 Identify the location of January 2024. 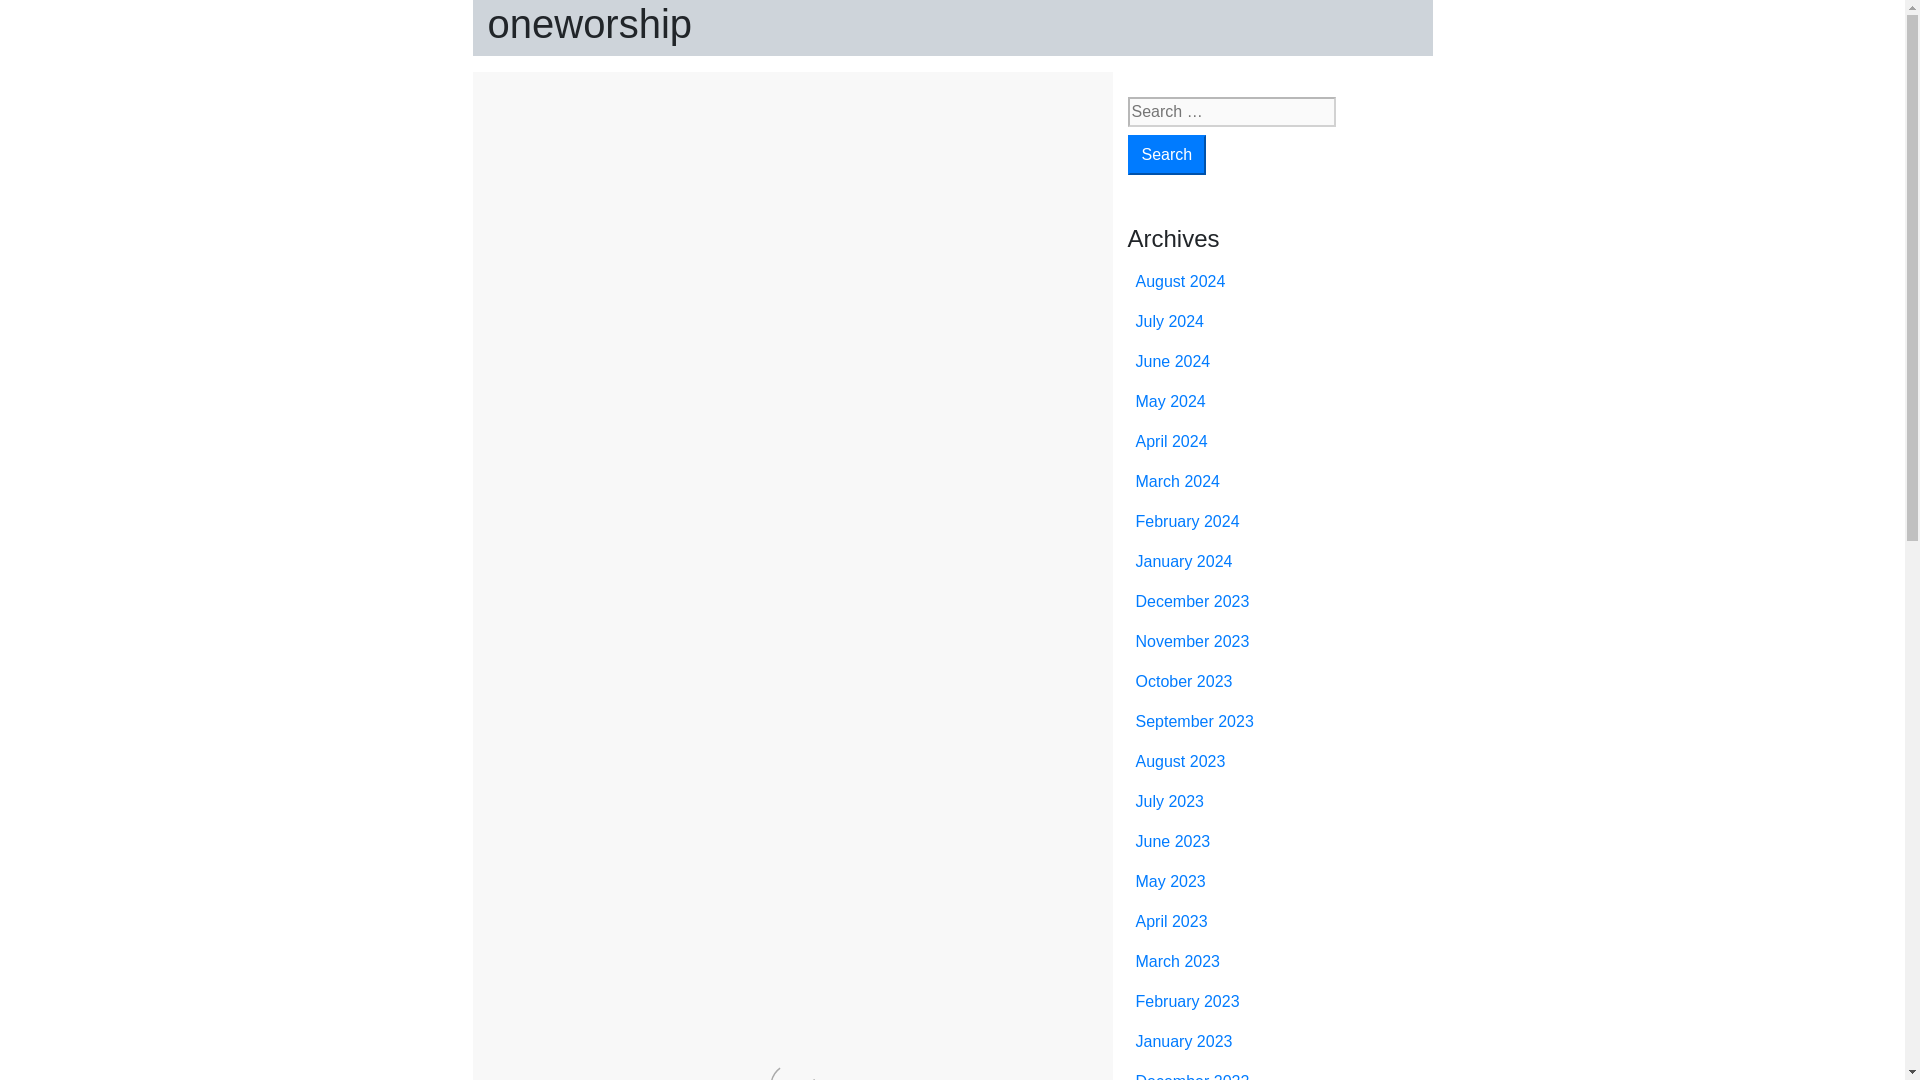
(1184, 561).